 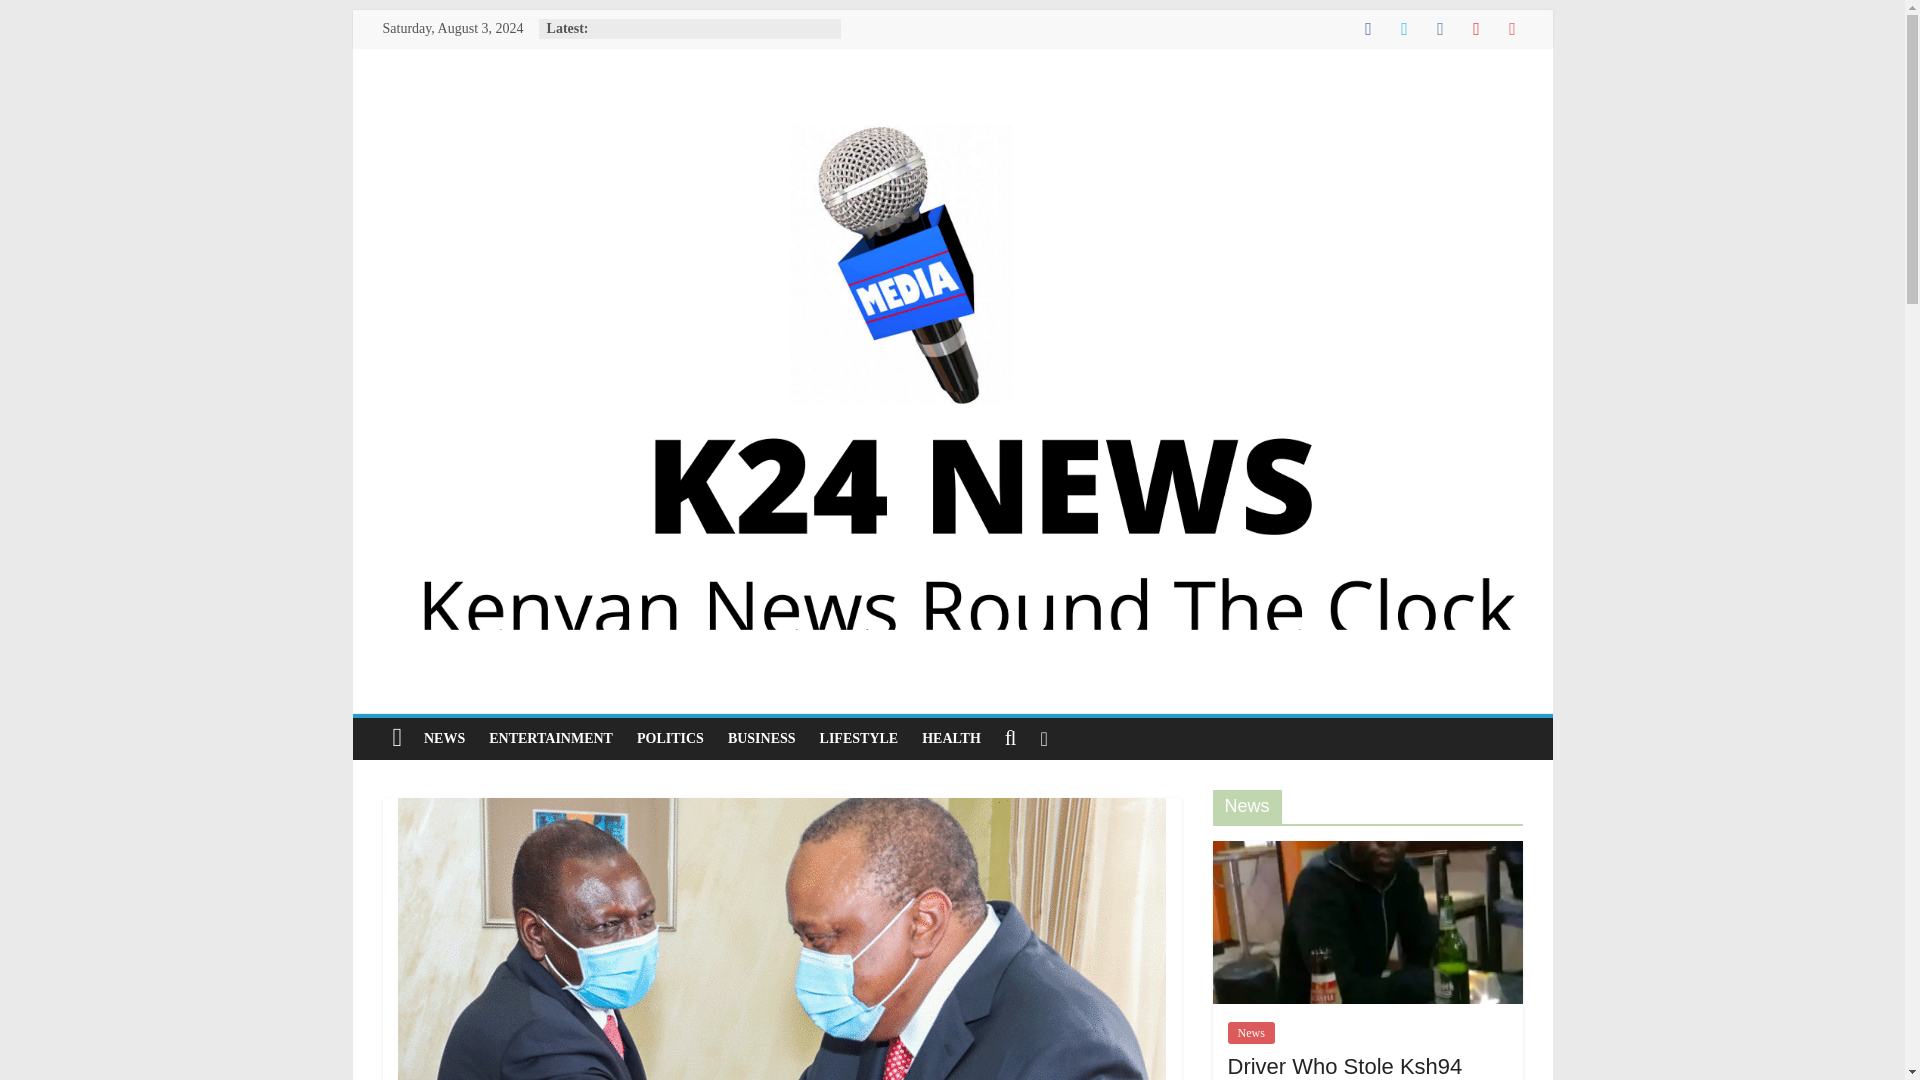 I want to click on LIFESTYLE, so click(x=859, y=739).